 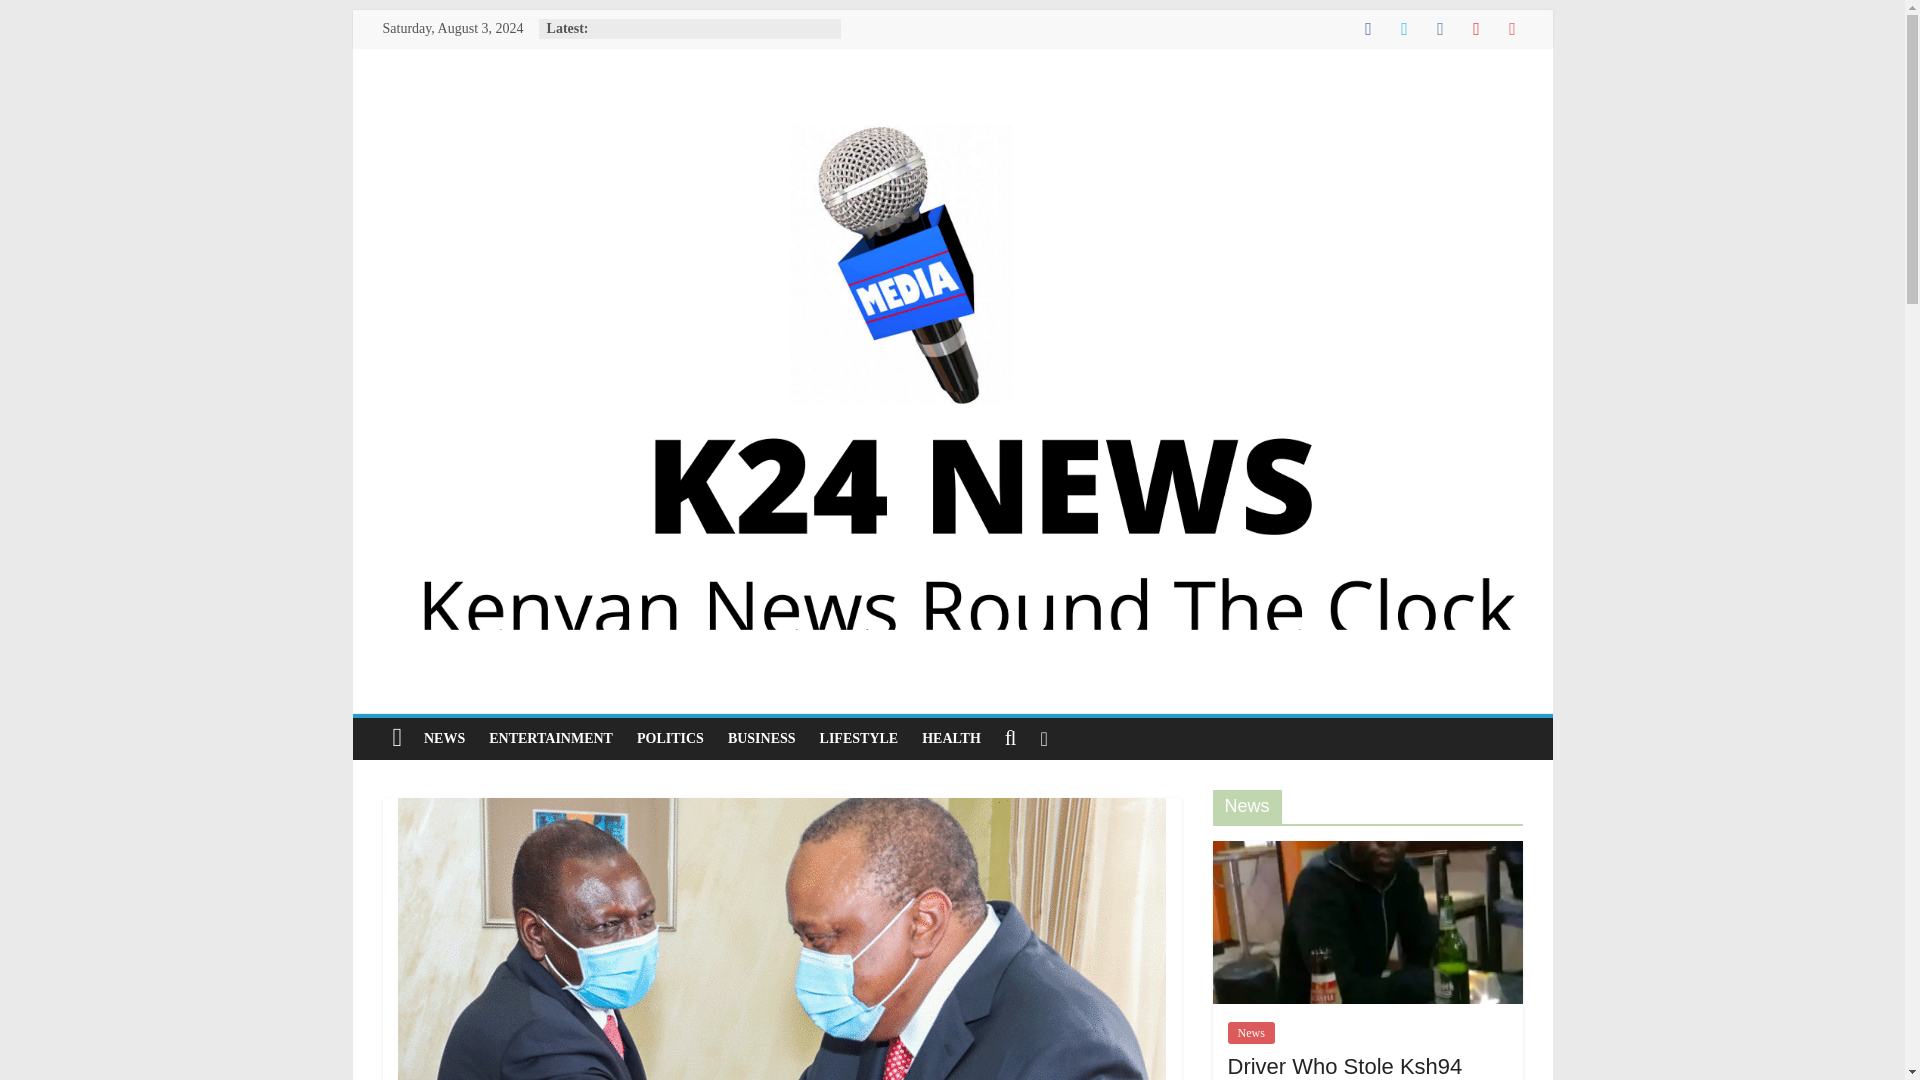 I want to click on LIFESTYLE, so click(x=859, y=739).